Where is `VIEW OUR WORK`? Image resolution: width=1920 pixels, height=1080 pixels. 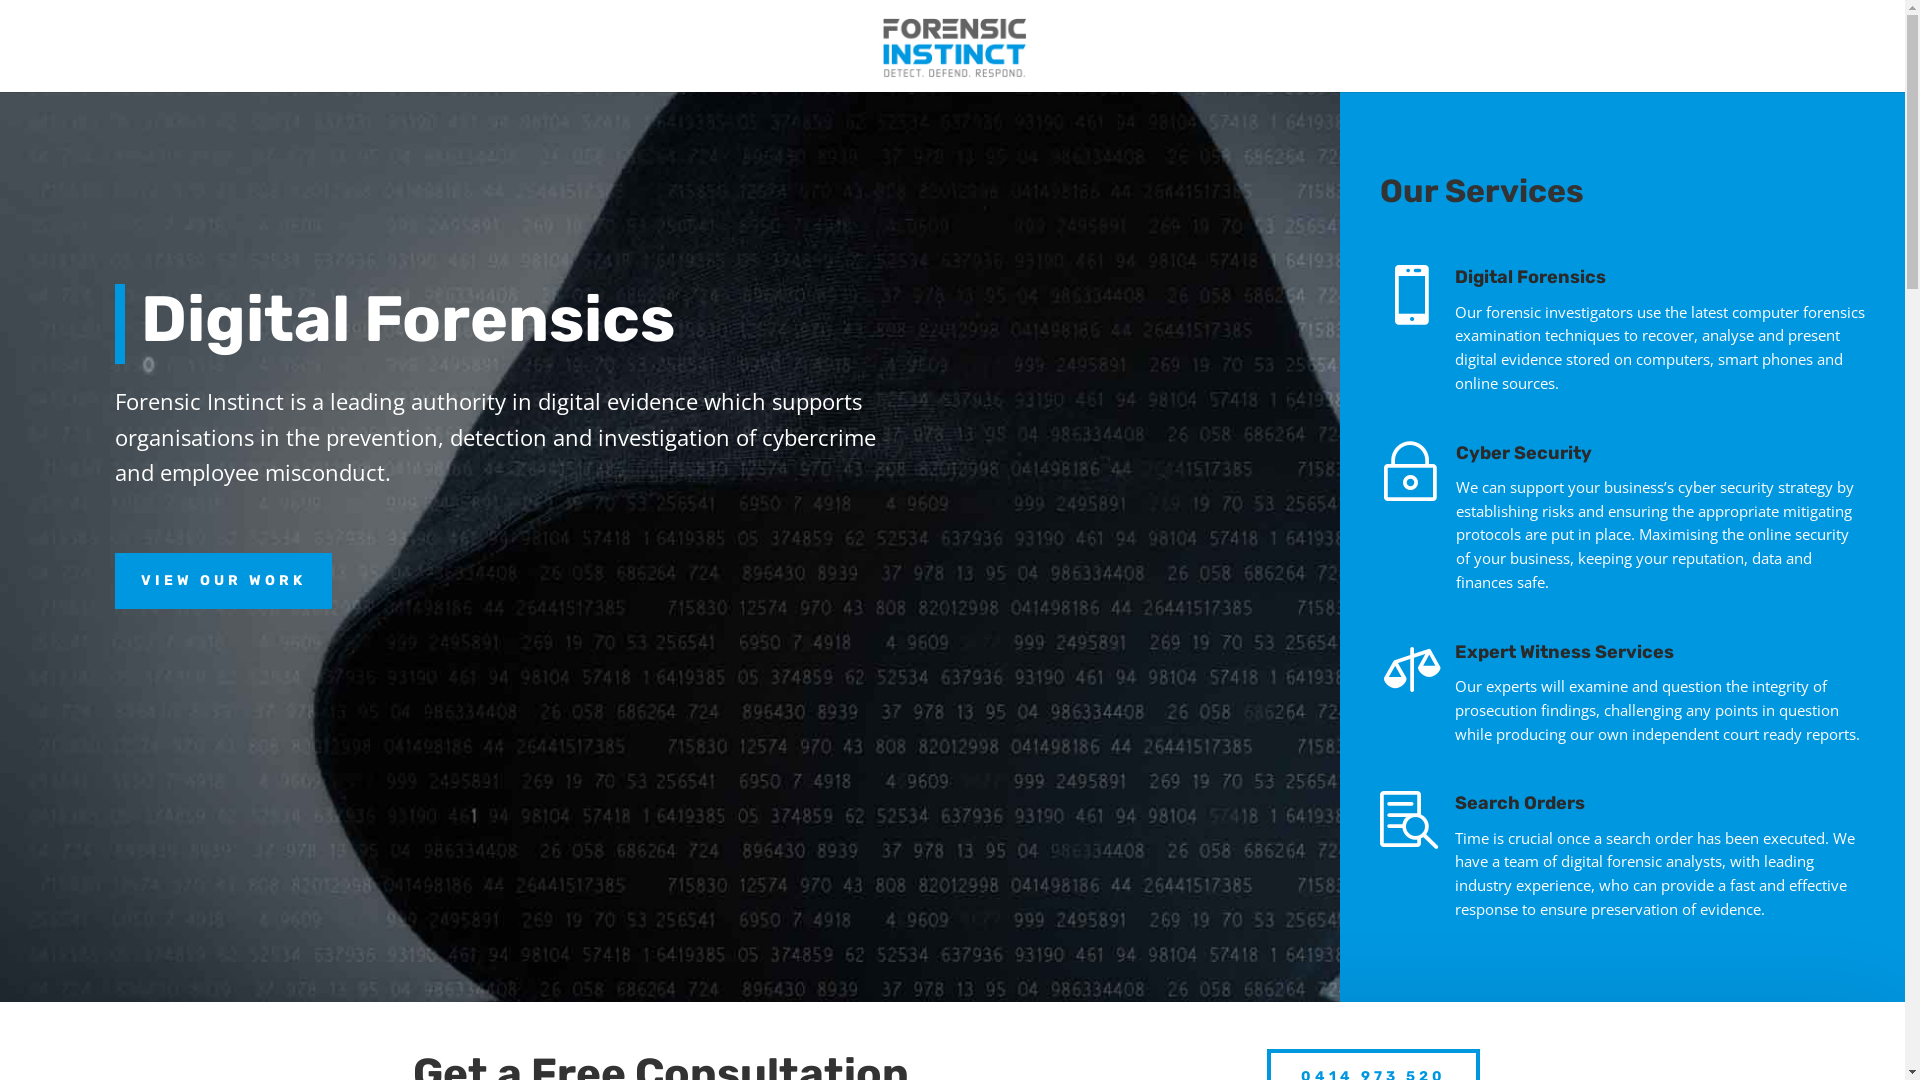
VIEW OUR WORK is located at coordinates (224, 581).